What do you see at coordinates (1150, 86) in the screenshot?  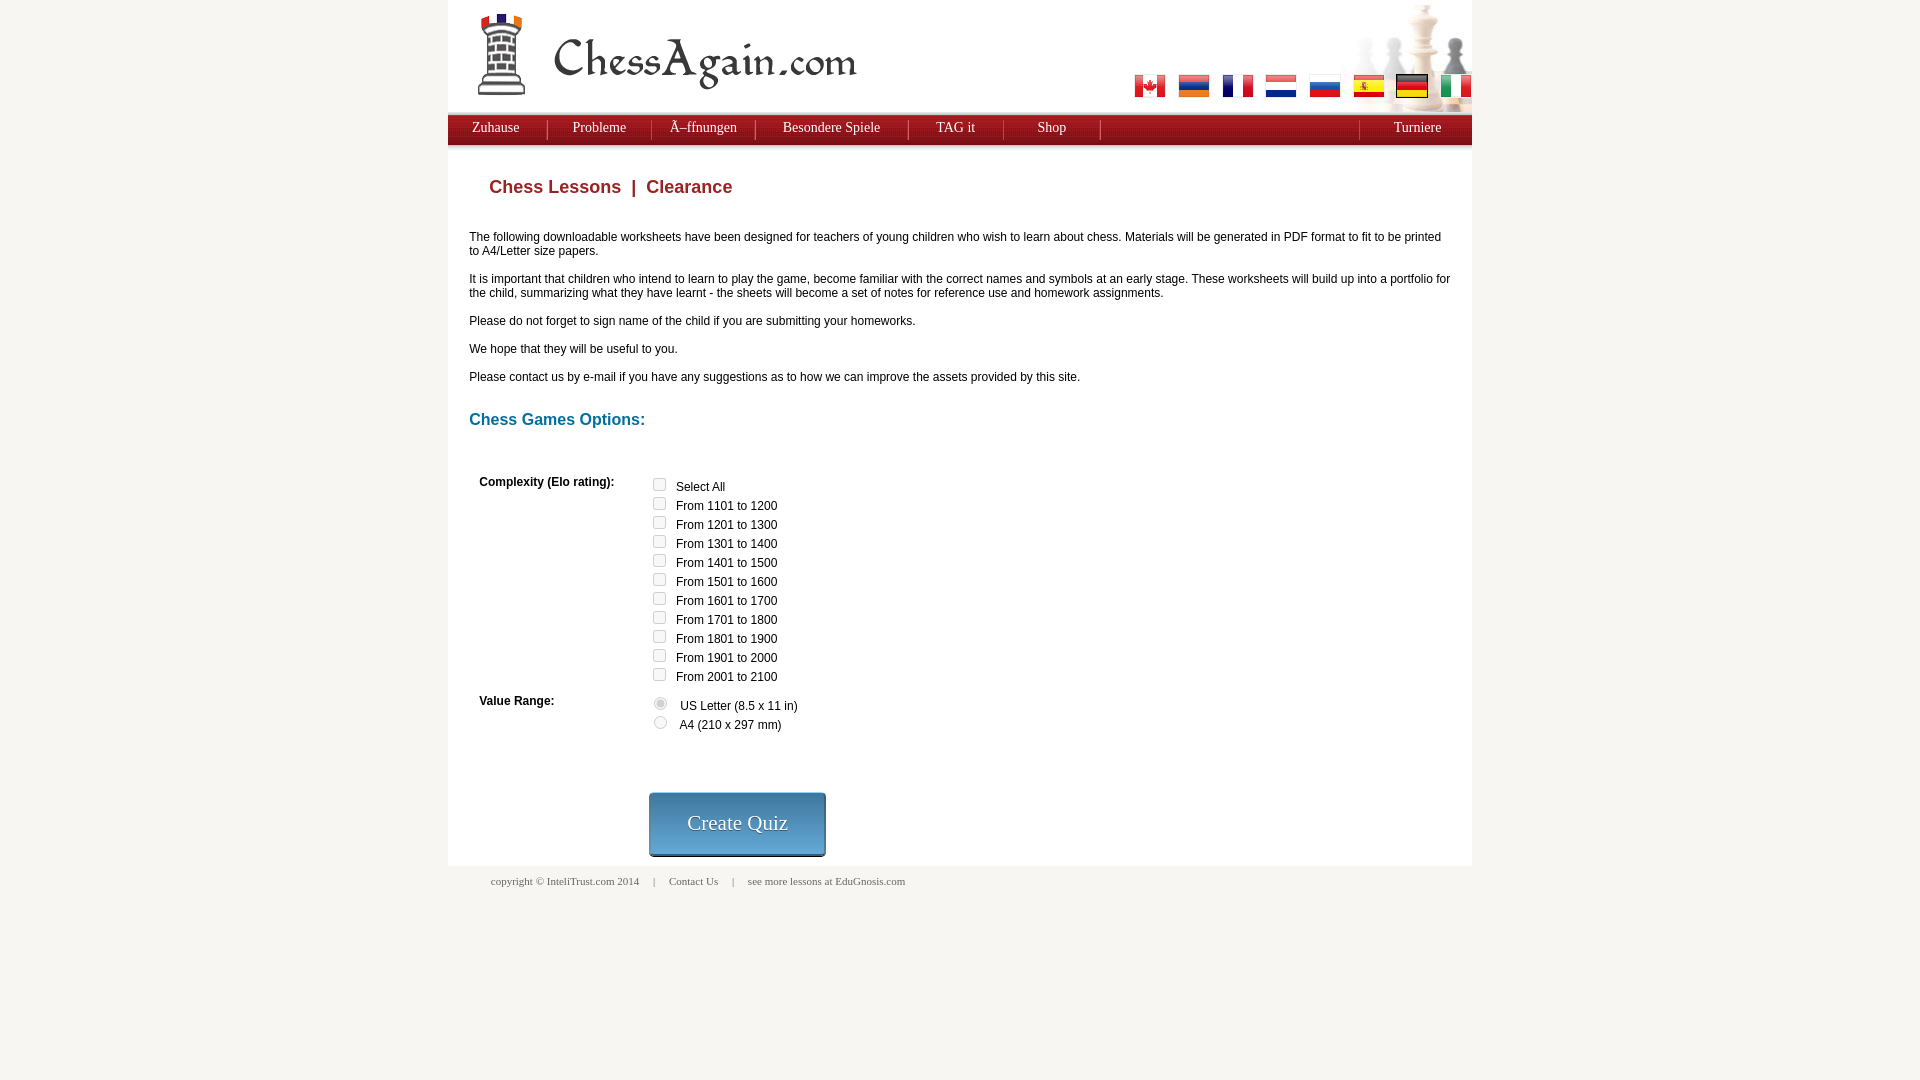 I see `English` at bounding box center [1150, 86].